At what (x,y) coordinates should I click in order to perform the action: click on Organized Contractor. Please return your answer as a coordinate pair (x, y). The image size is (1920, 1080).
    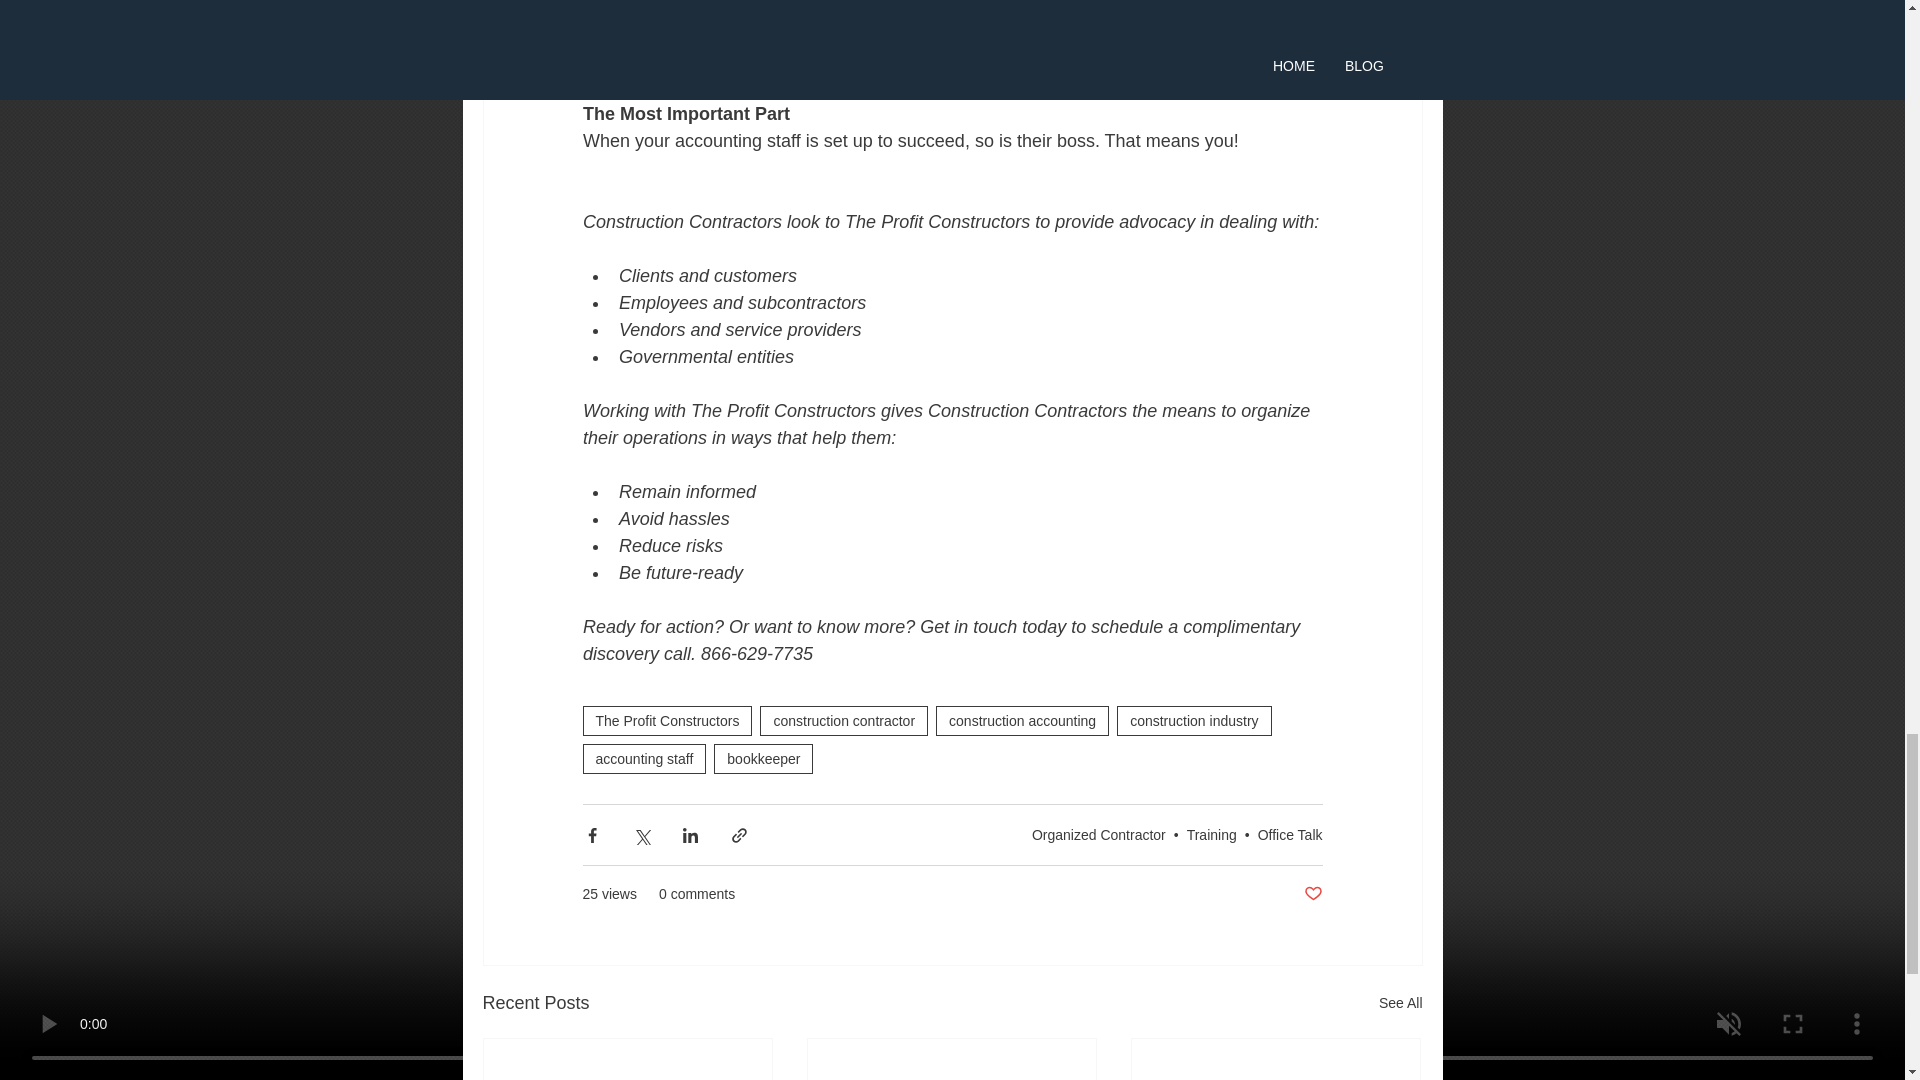
    Looking at the image, I should click on (1098, 834).